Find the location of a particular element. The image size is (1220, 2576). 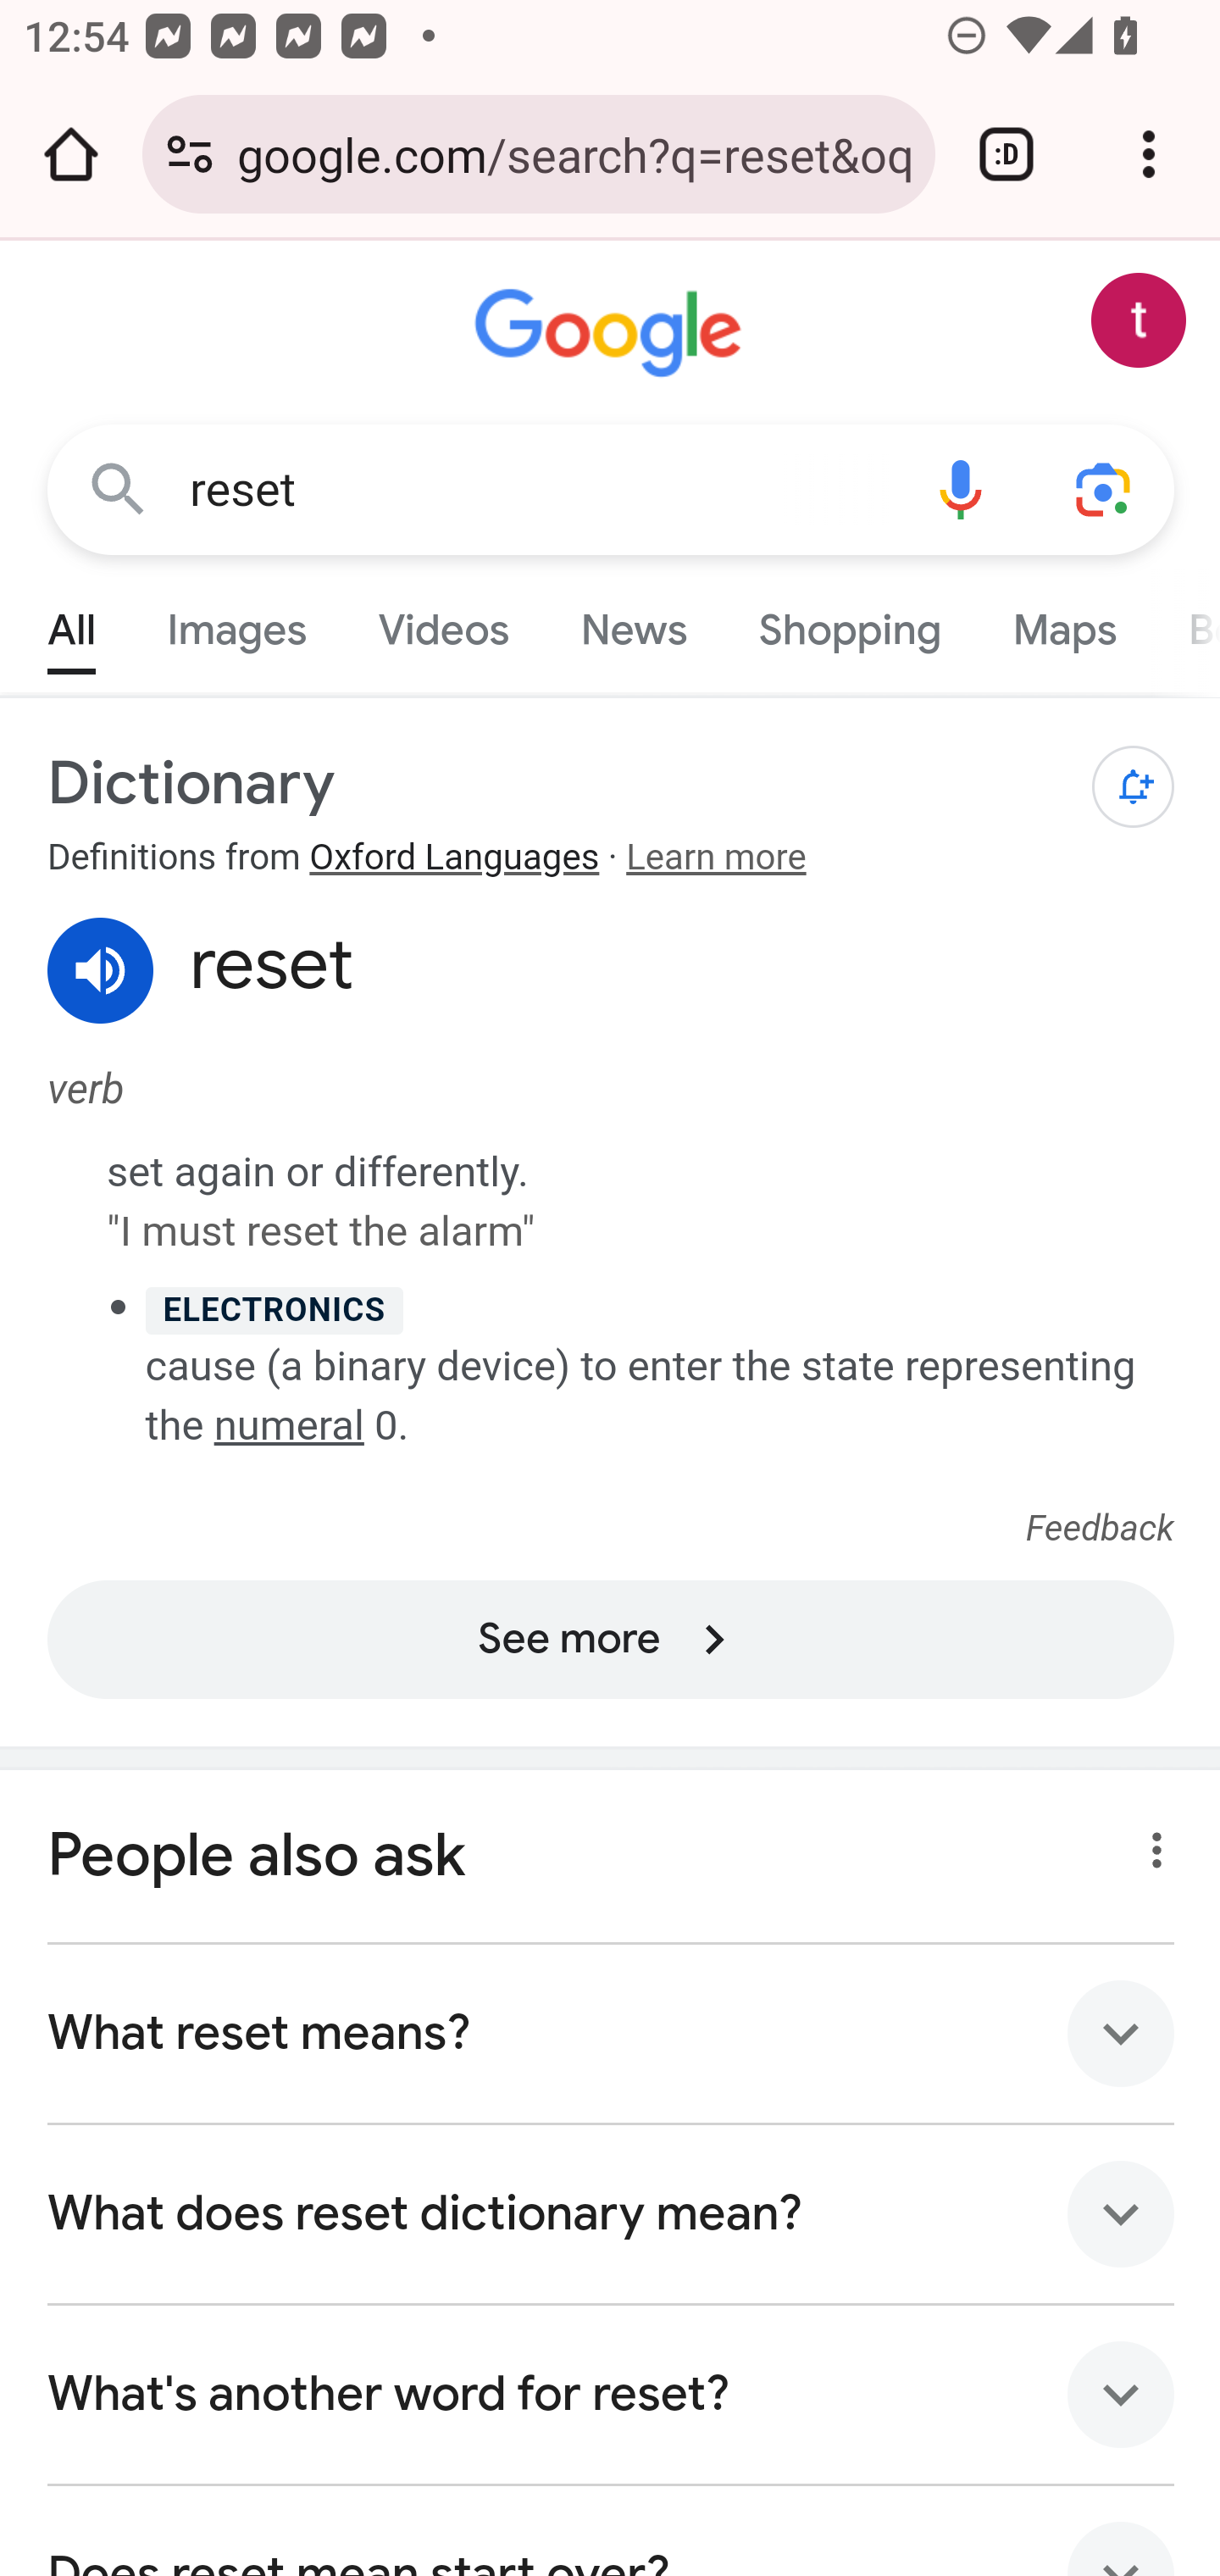

numeral is located at coordinates (288, 1424).